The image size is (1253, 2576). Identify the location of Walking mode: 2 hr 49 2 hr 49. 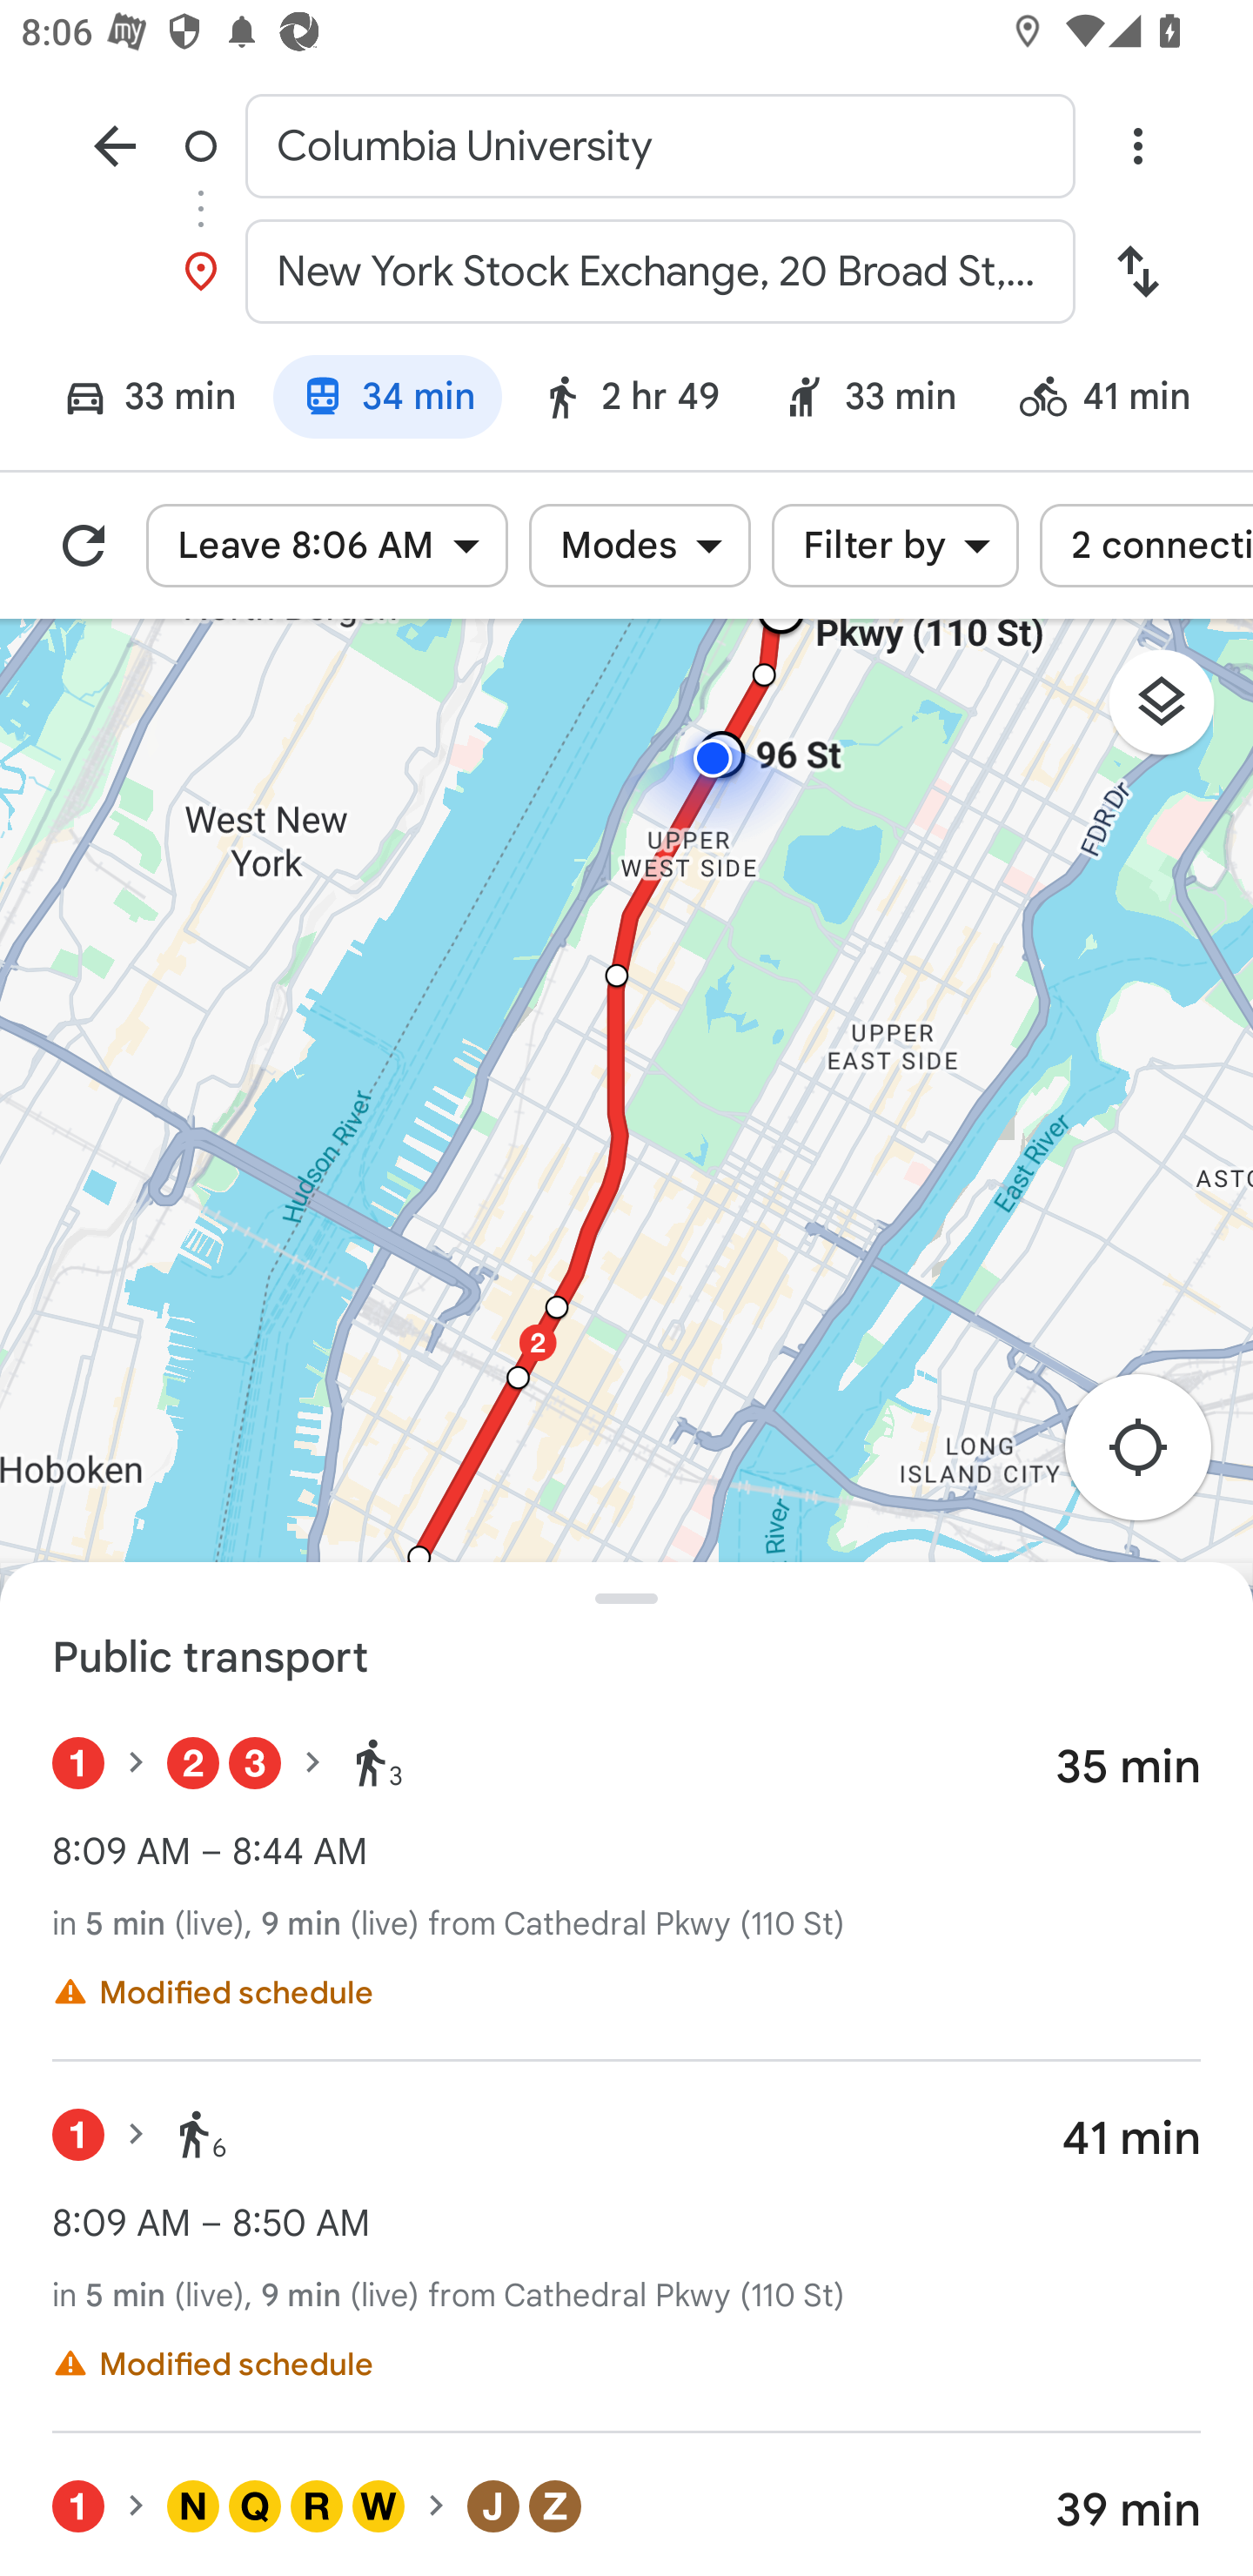
(628, 401).